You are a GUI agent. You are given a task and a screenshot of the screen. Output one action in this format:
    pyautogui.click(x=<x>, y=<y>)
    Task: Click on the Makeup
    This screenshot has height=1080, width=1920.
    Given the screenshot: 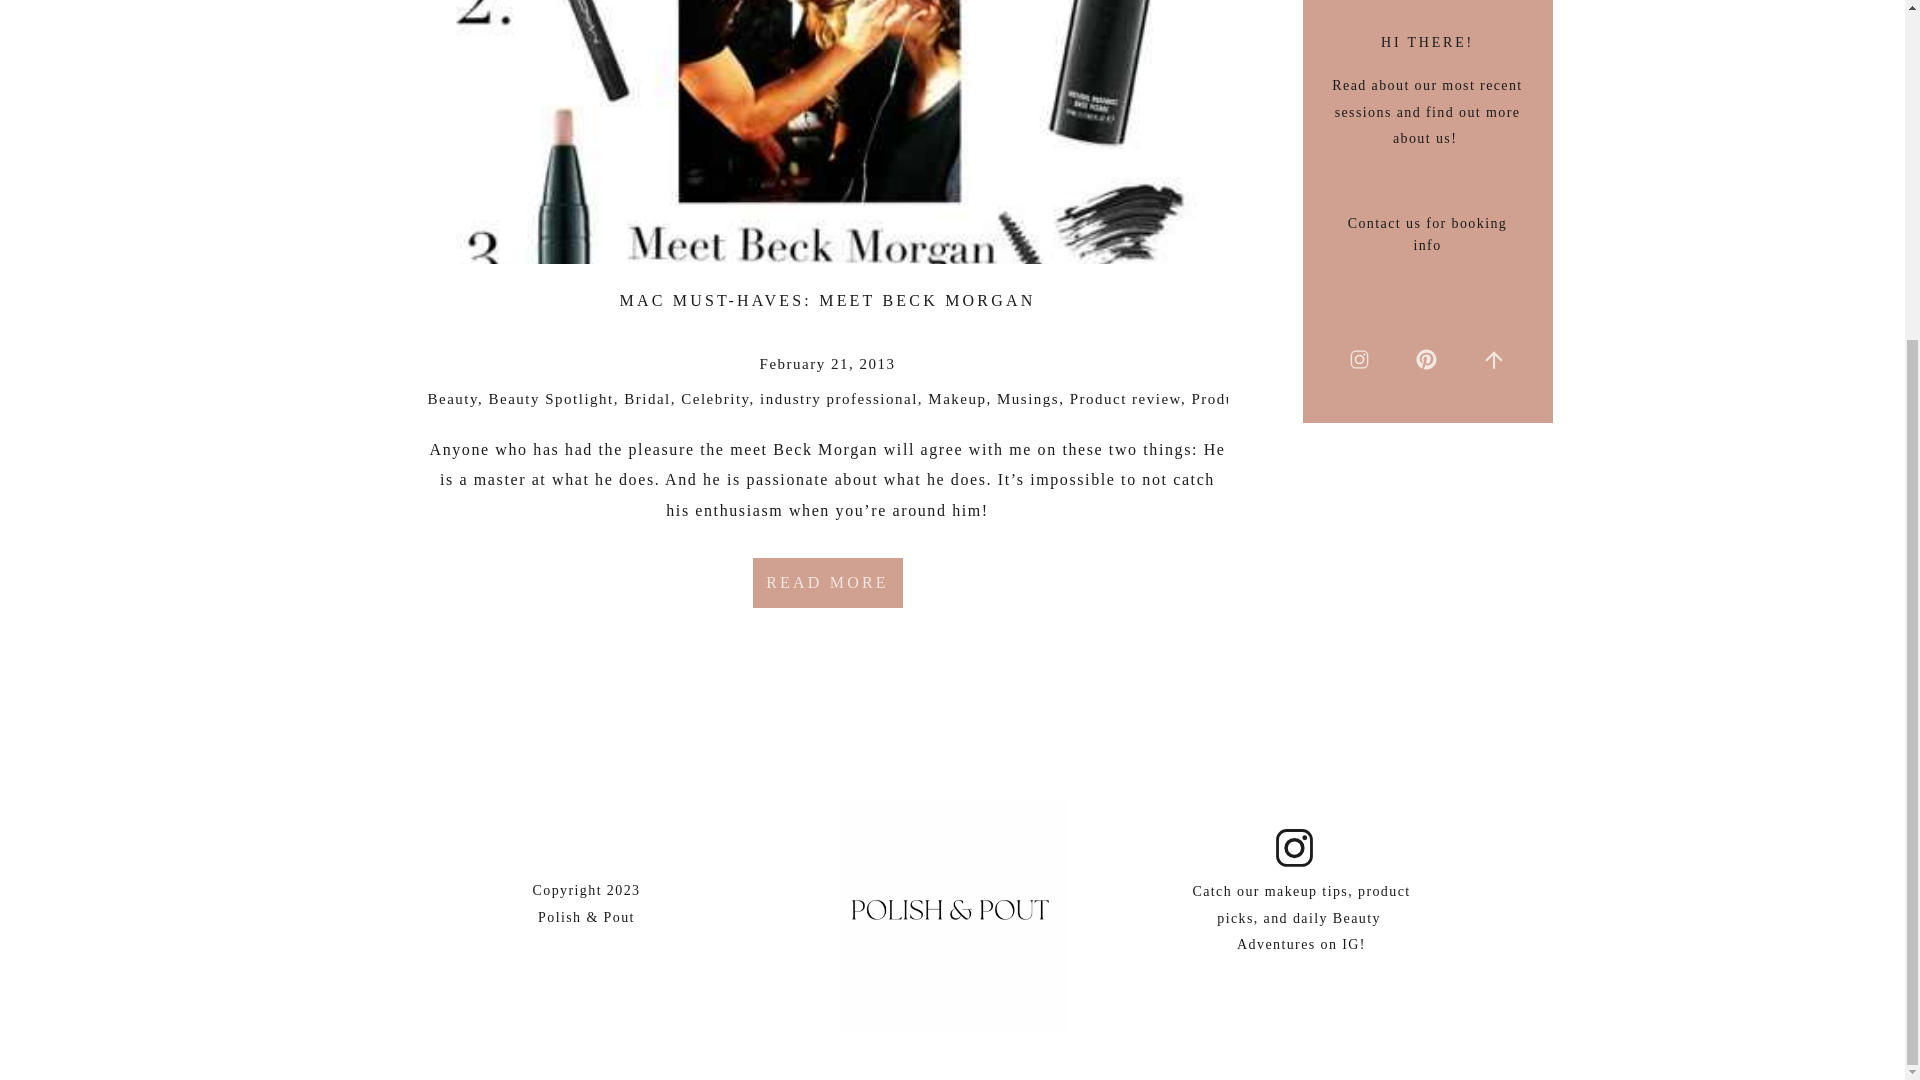 What is the action you would take?
    pyautogui.click(x=956, y=398)
    